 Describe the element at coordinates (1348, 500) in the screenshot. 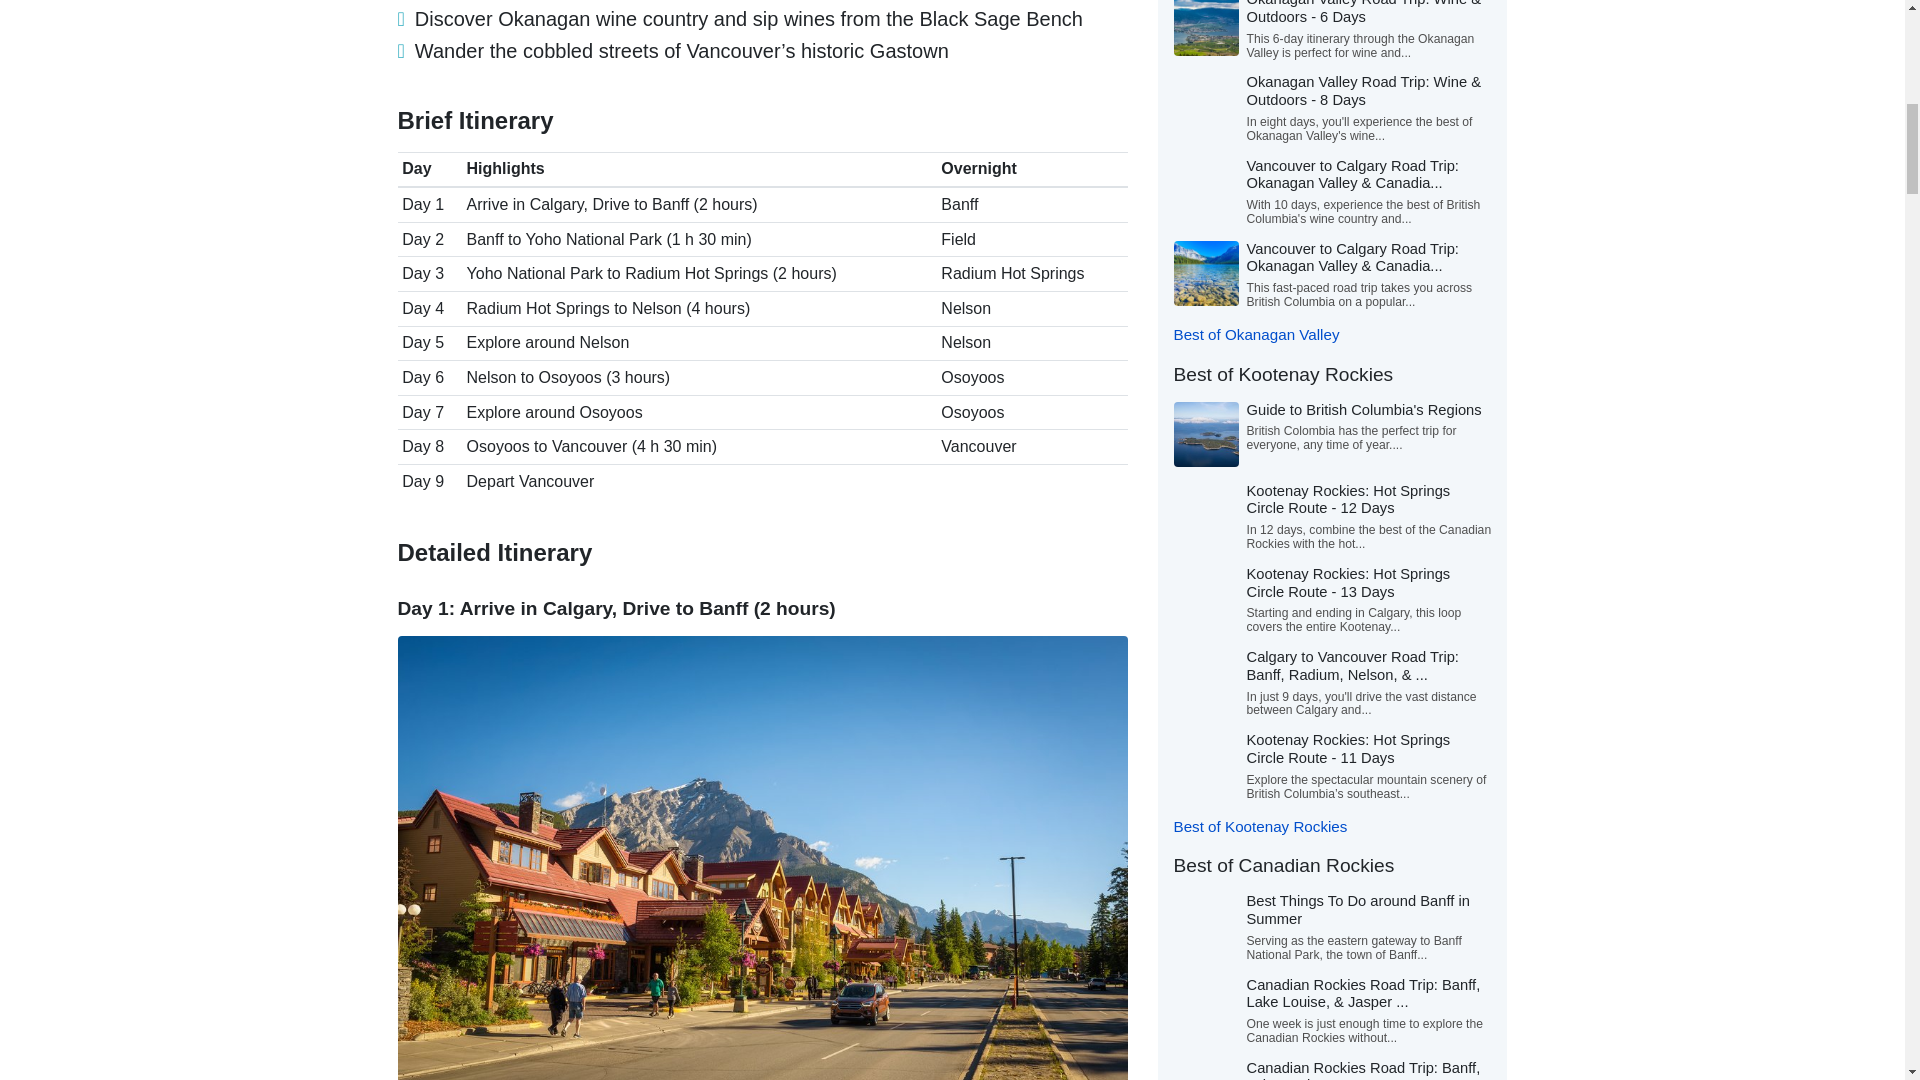

I see `Kootenay Rockies: Hot Springs Circle Route - 12 Days` at that location.